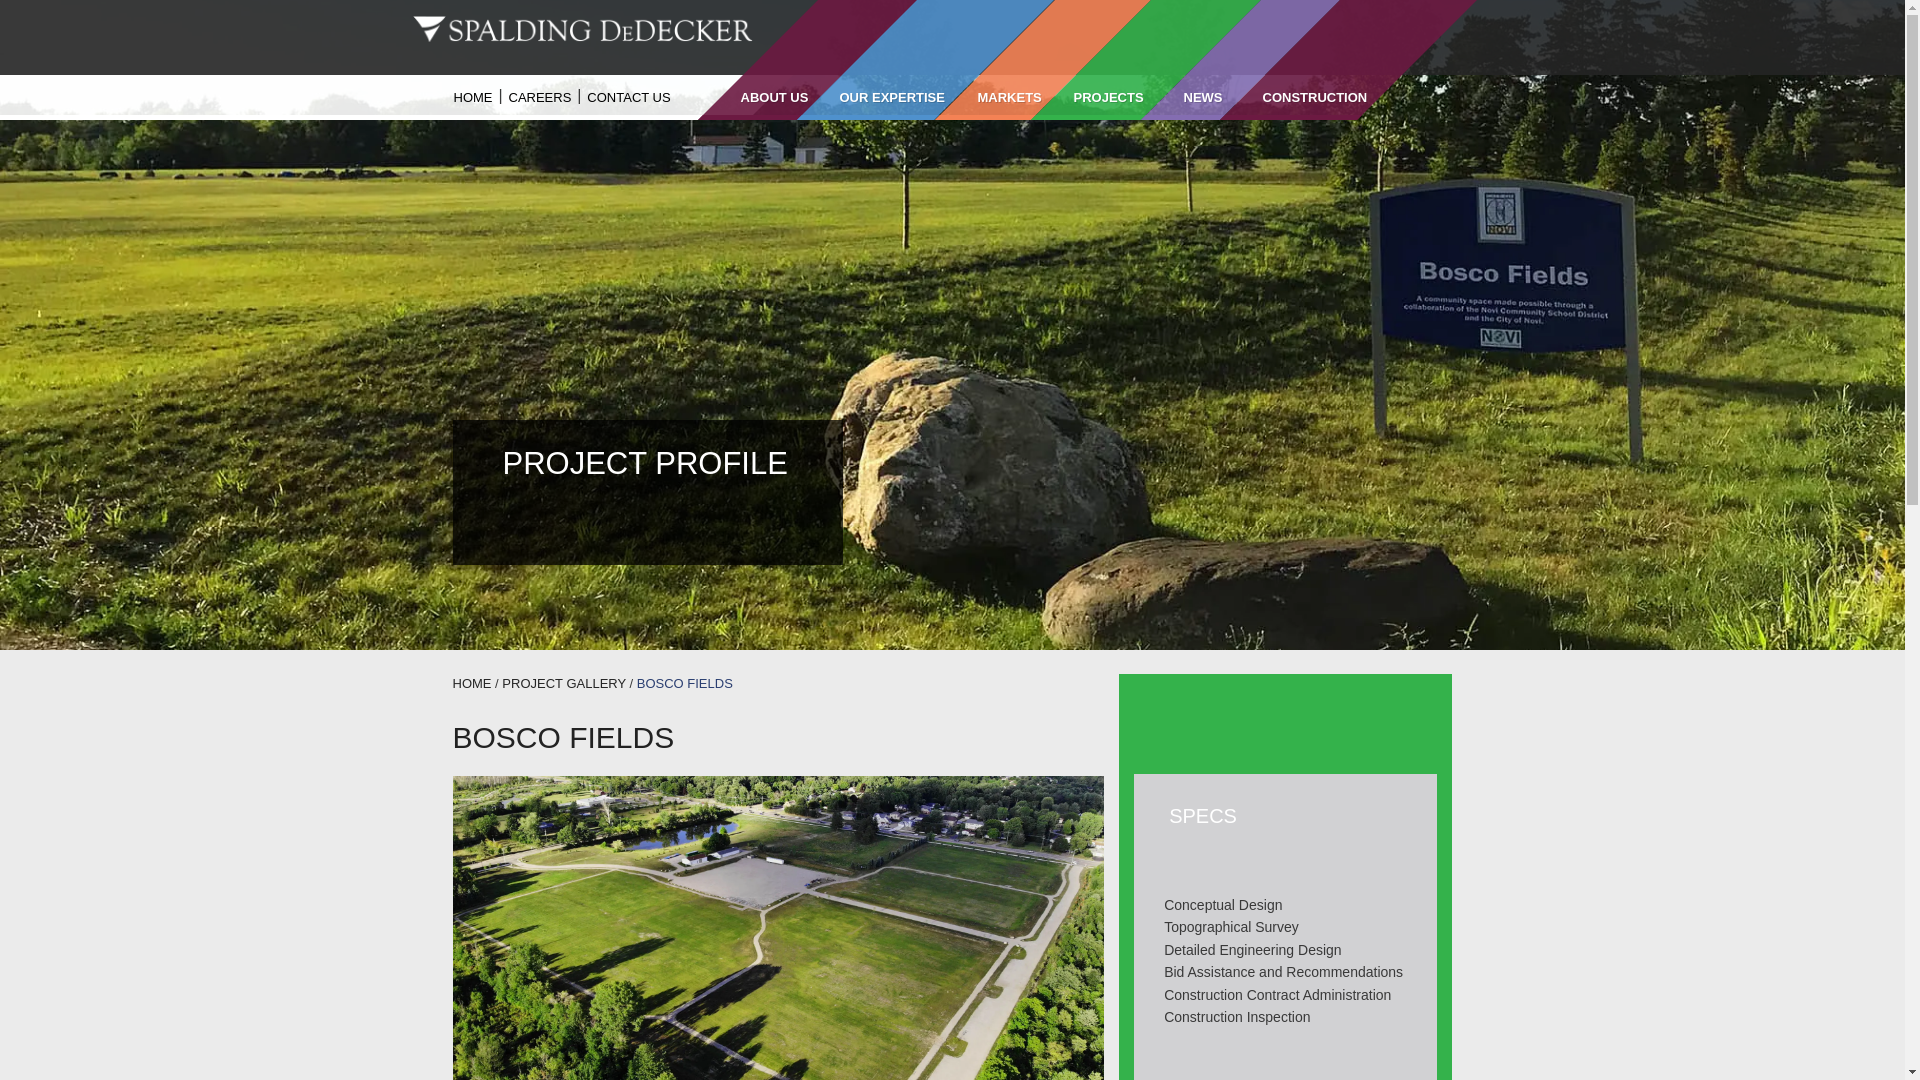 Image resolution: width=1920 pixels, height=1080 pixels. I want to click on Spalding DeDecker 2, so click(582, 29).